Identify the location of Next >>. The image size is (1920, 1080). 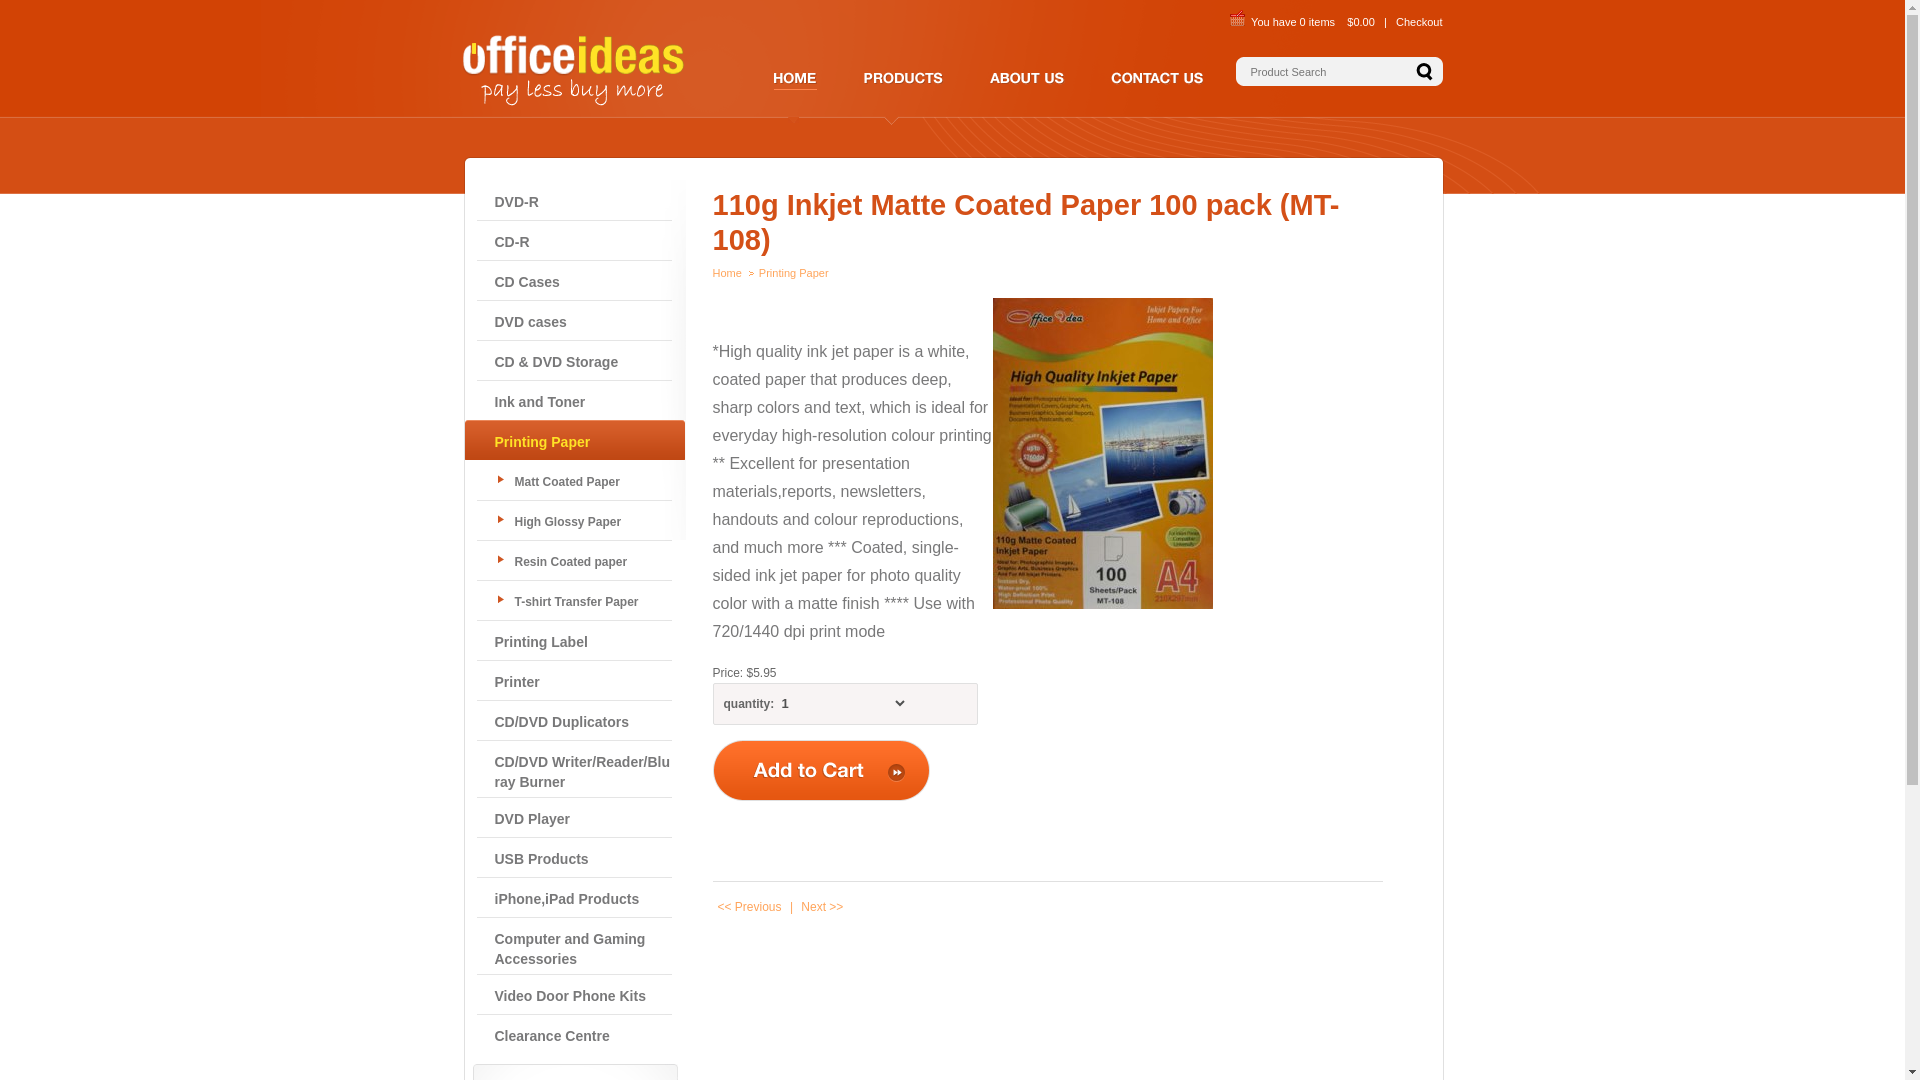
(822, 907).